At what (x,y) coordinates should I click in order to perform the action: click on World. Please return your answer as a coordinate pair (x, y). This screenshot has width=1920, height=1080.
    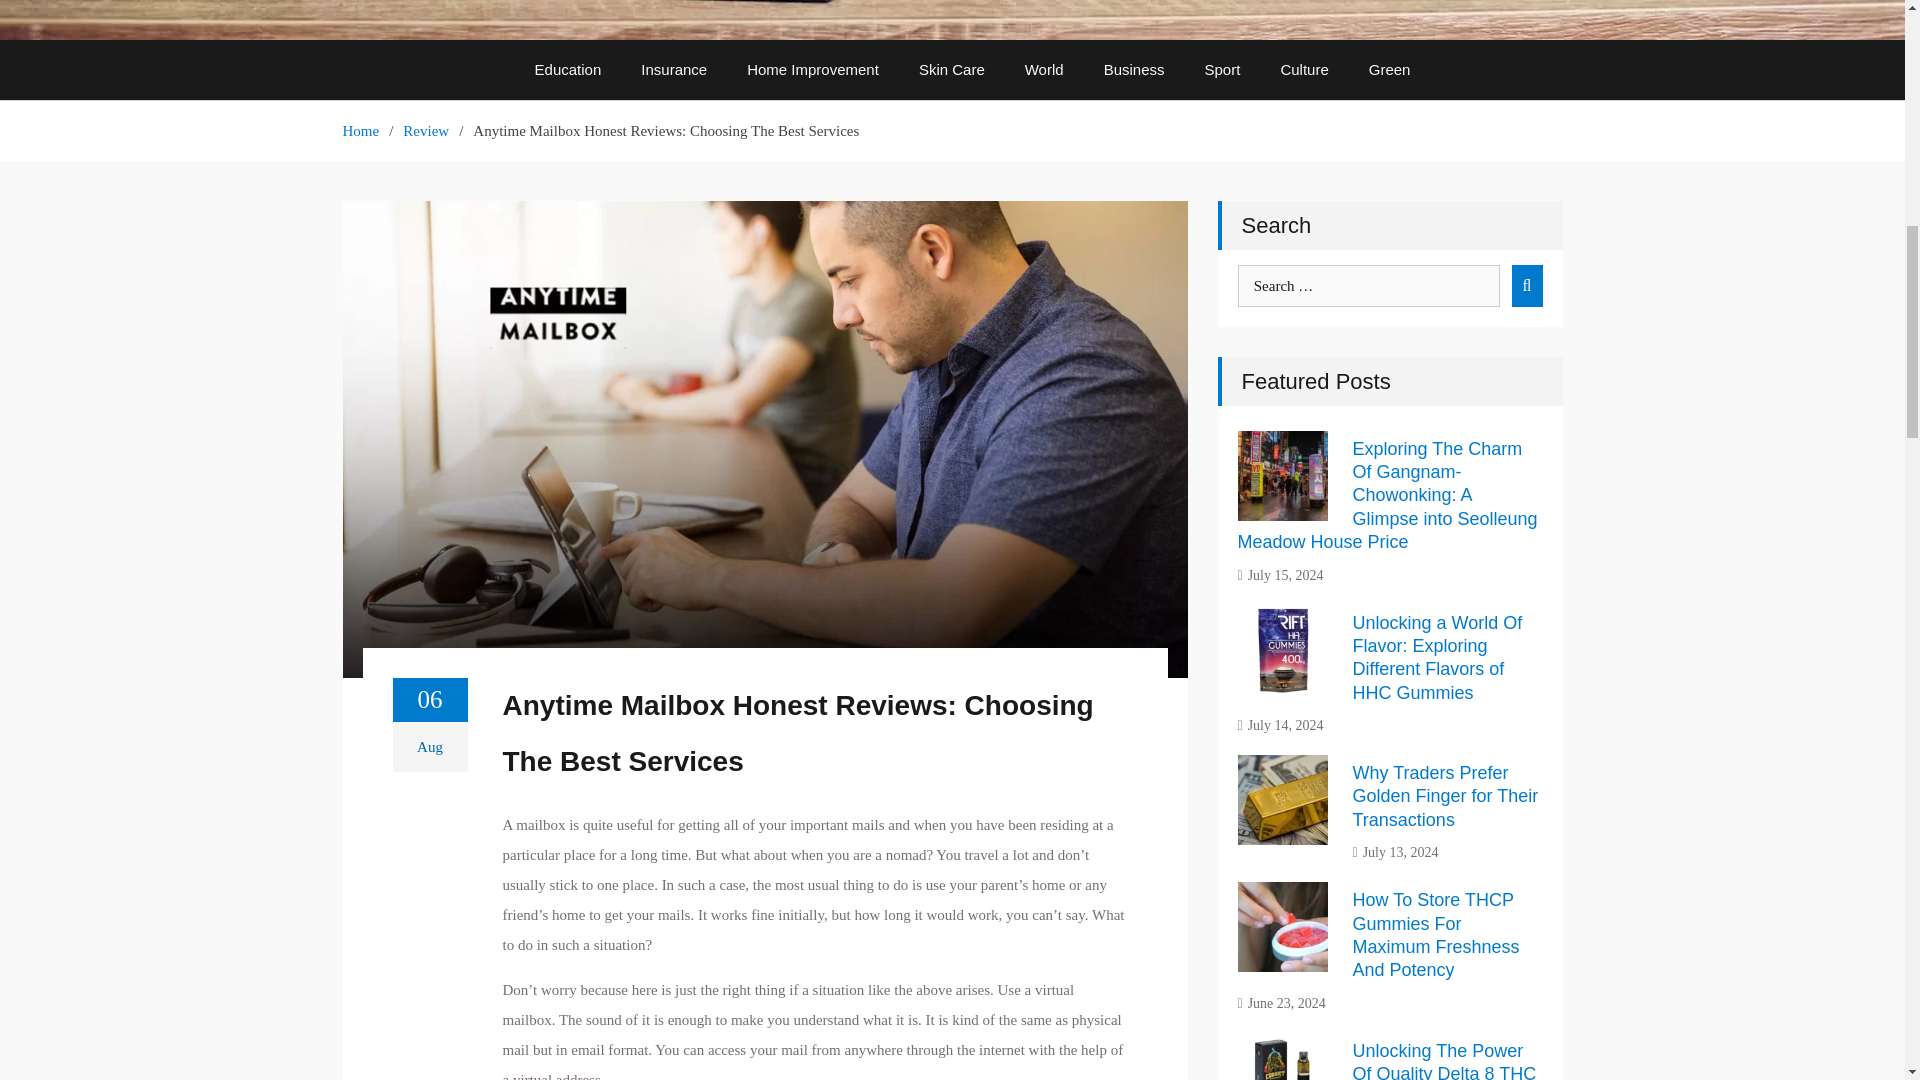
    Looking at the image, I should click on (1044, 70).